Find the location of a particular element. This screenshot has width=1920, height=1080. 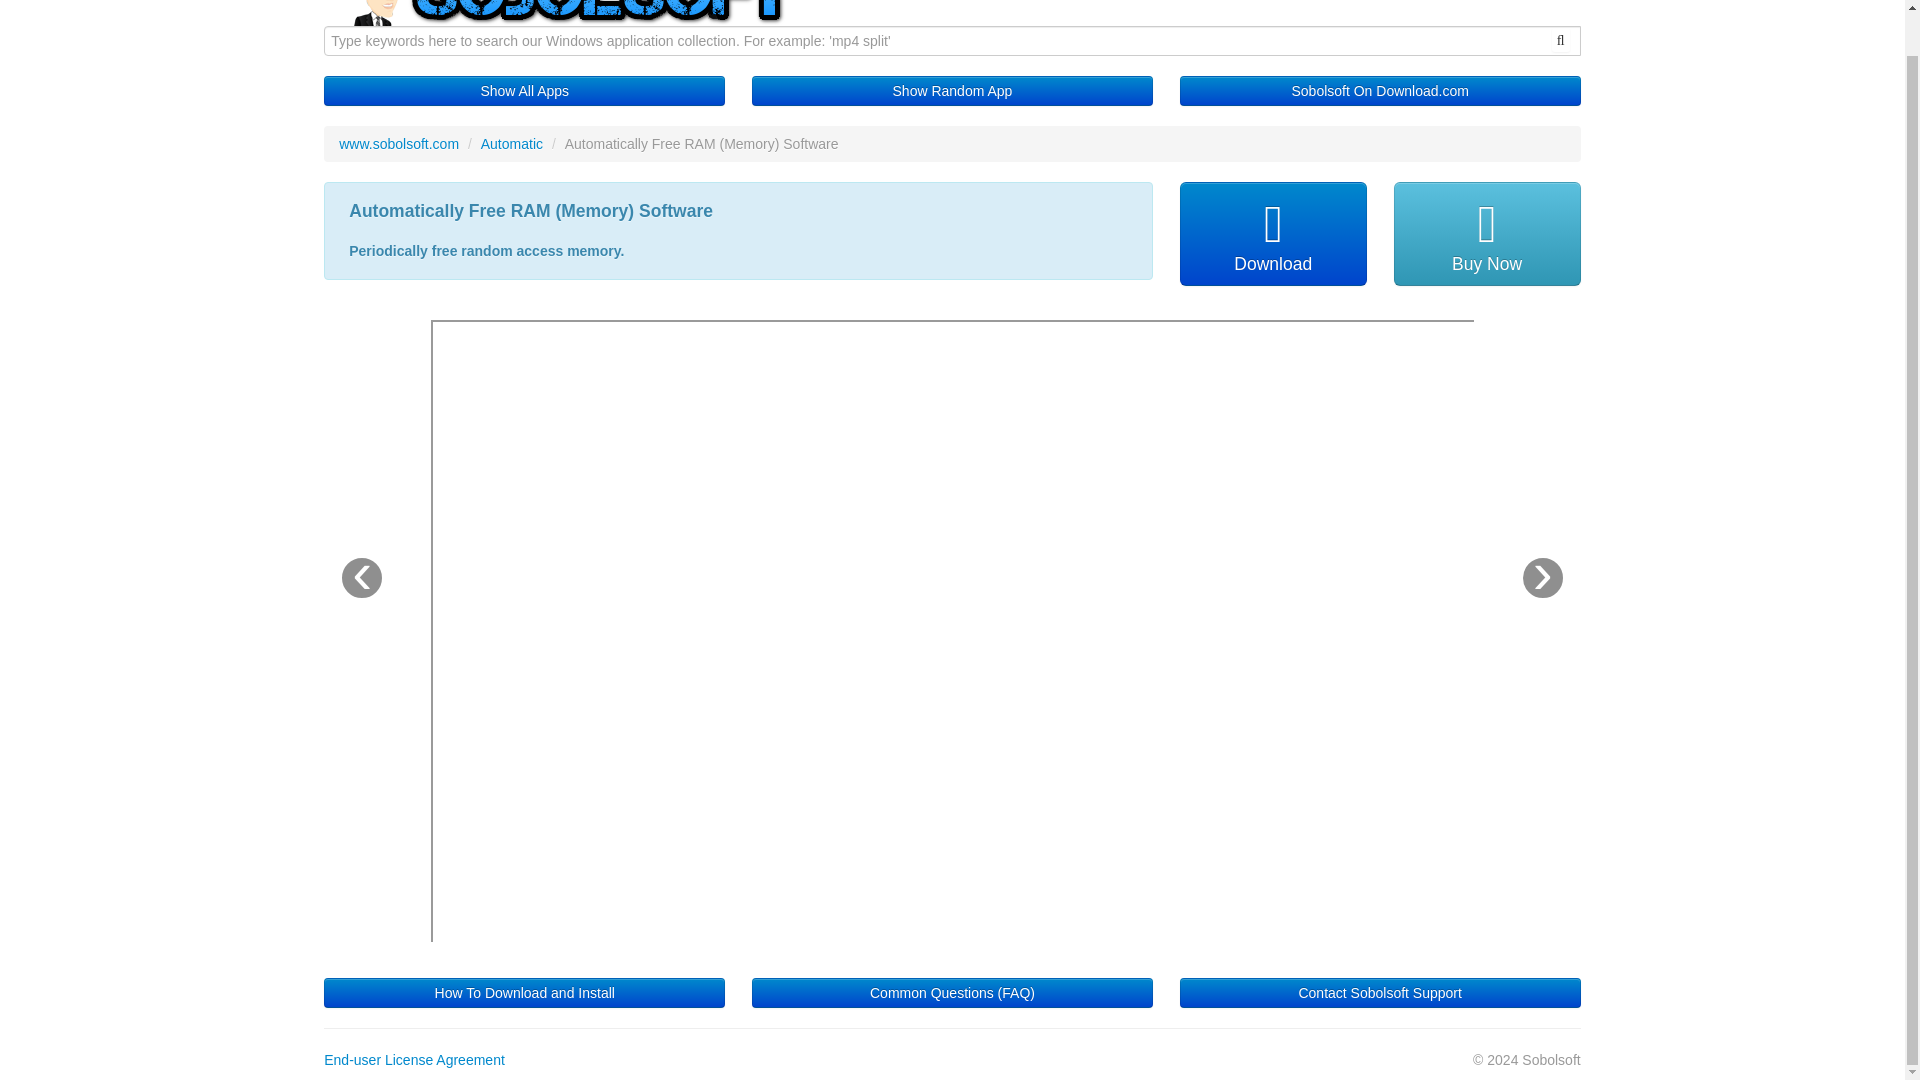

Automatic is located at coordinates (512, 144).